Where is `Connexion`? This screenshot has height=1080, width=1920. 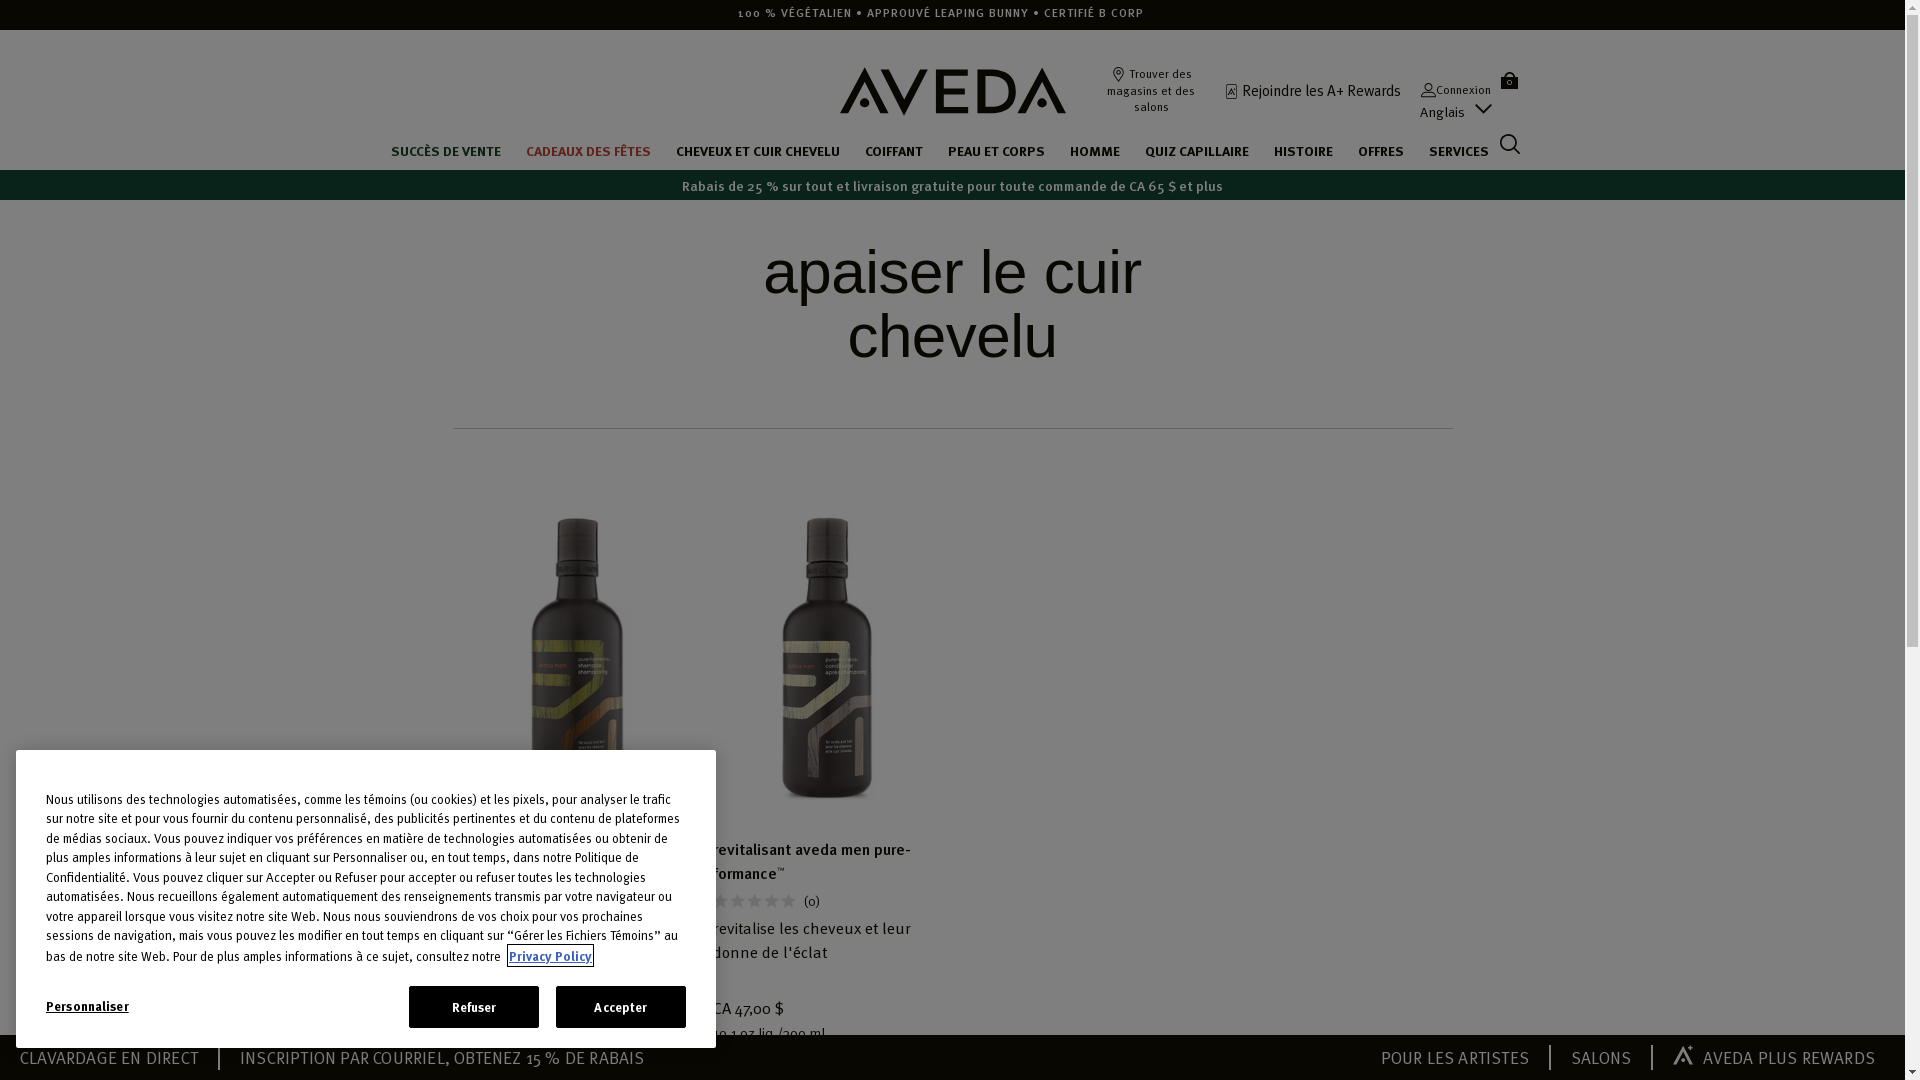 Connexion is located at coordinates (1455, 90).